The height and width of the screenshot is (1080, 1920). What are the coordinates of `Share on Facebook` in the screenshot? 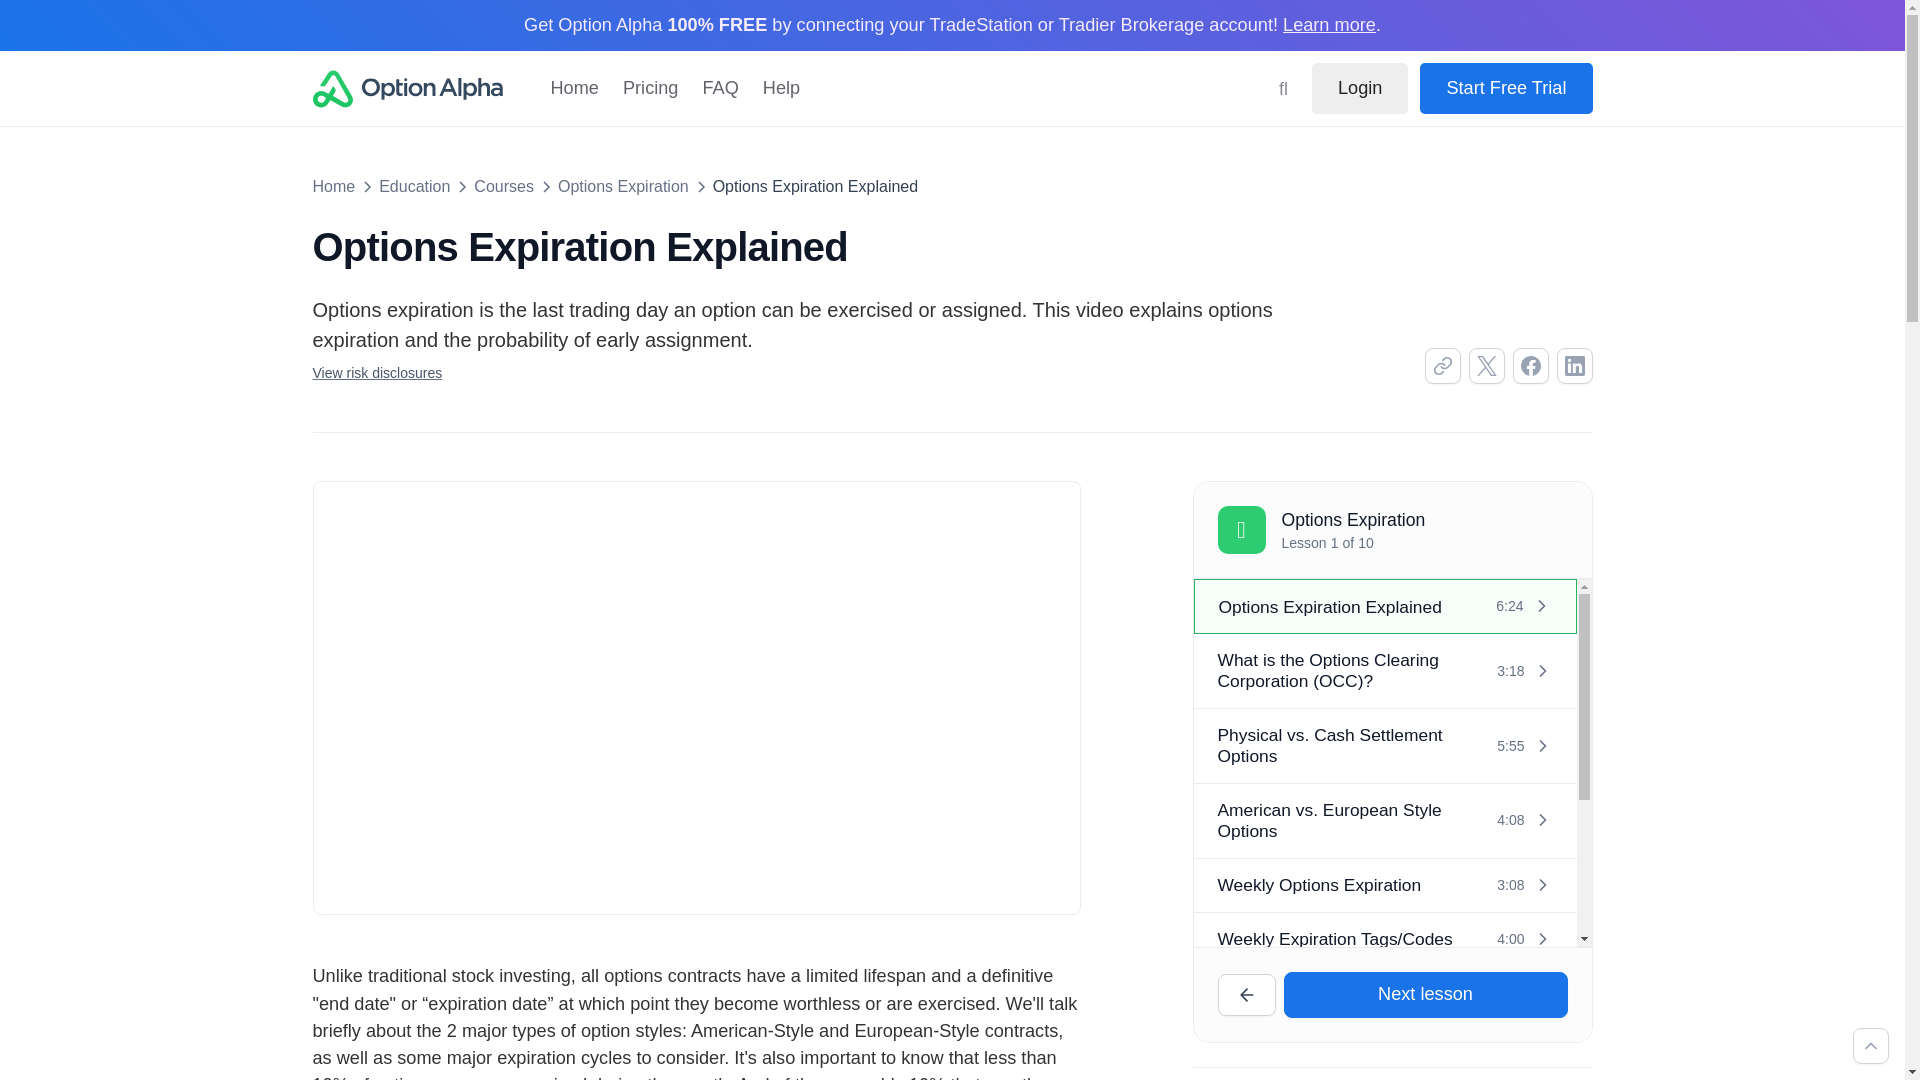 It's located at (1530, 366).